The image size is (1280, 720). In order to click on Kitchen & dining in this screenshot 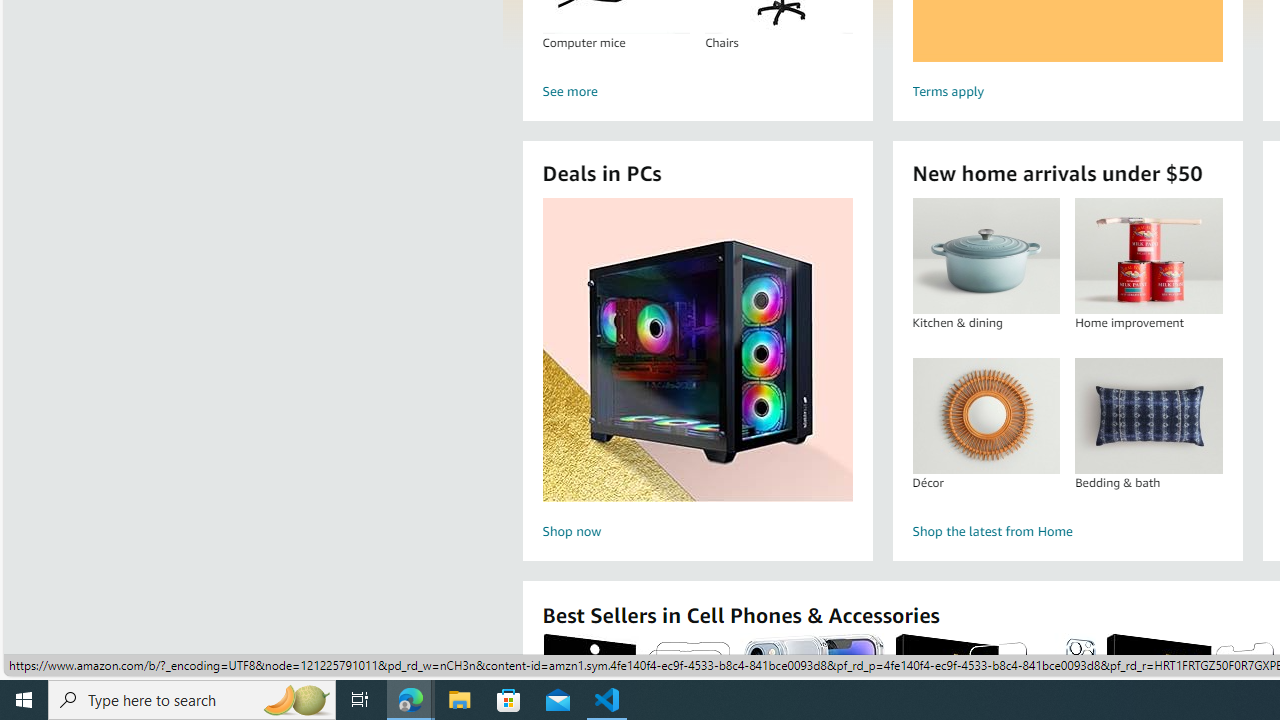, I will do `click(985, 256)`.